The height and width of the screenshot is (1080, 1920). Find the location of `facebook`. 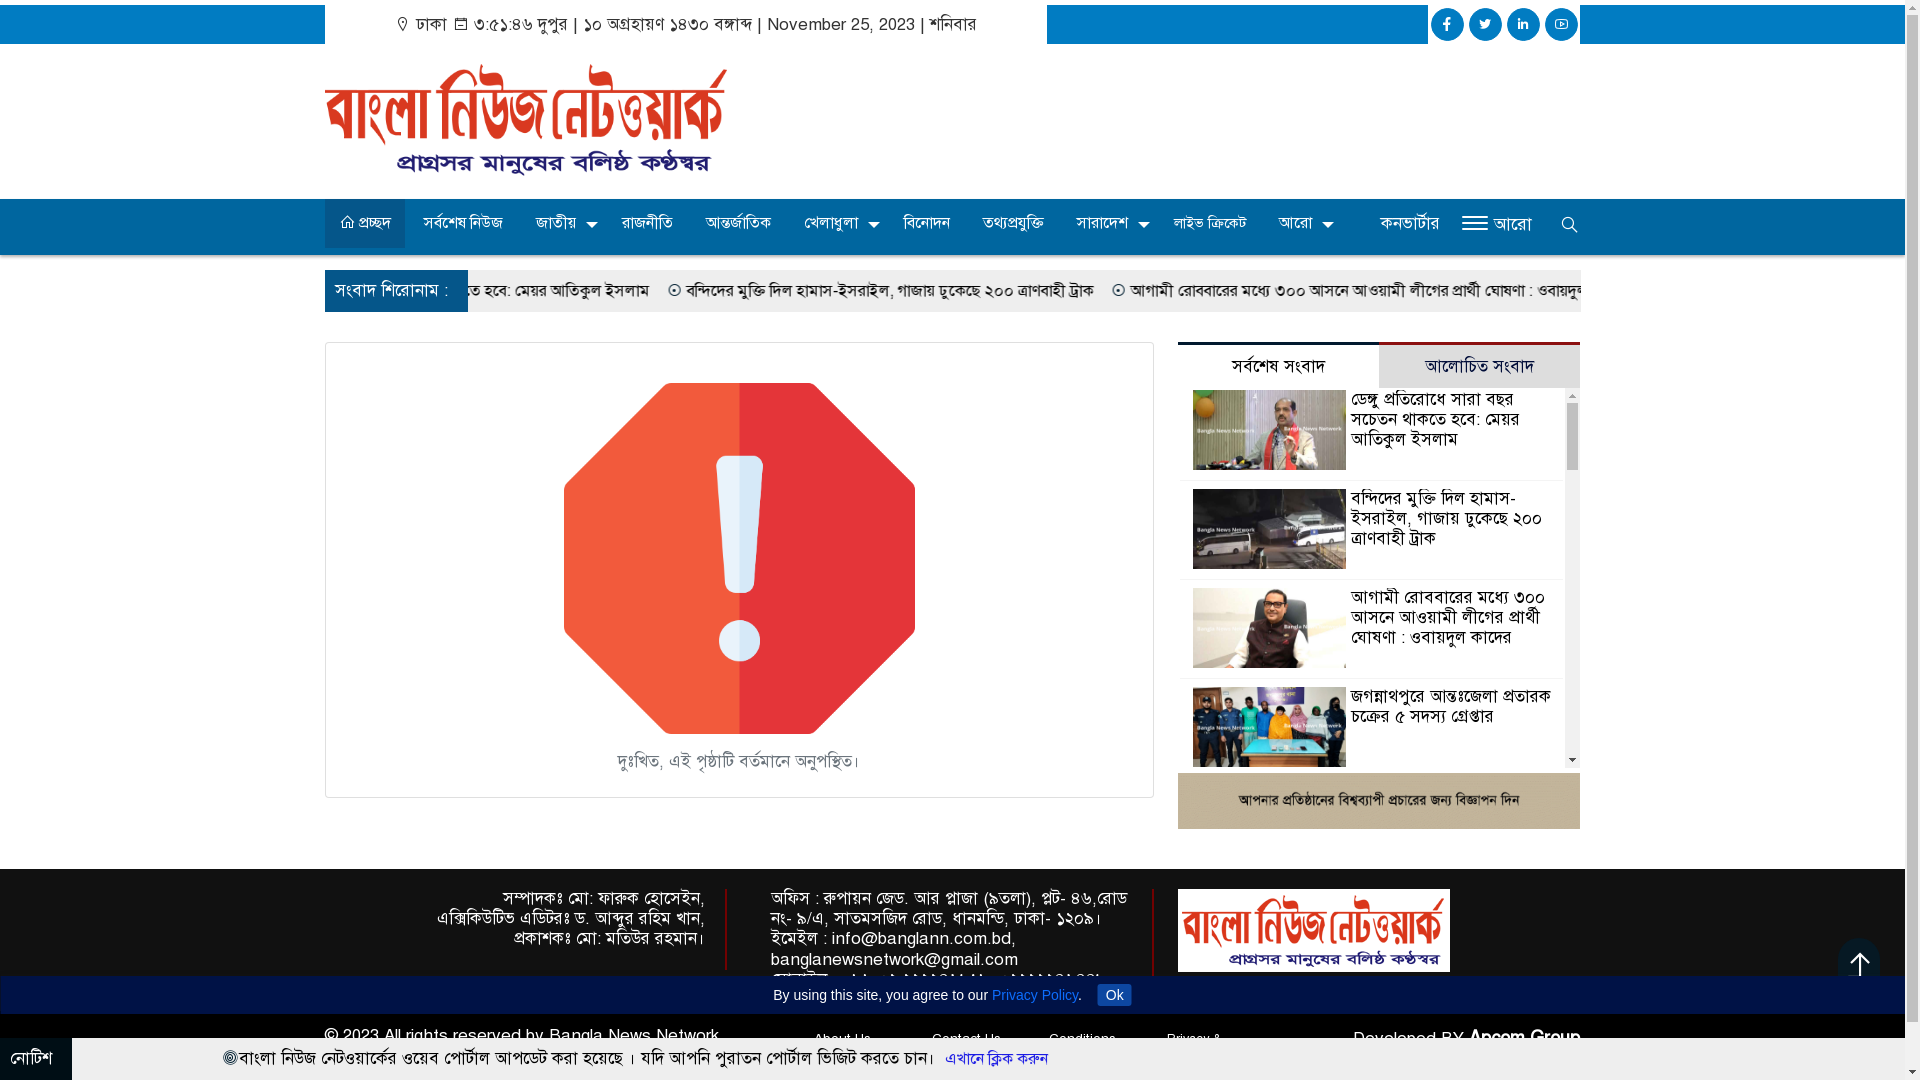

facebook is located at coordinates (1448, 24).